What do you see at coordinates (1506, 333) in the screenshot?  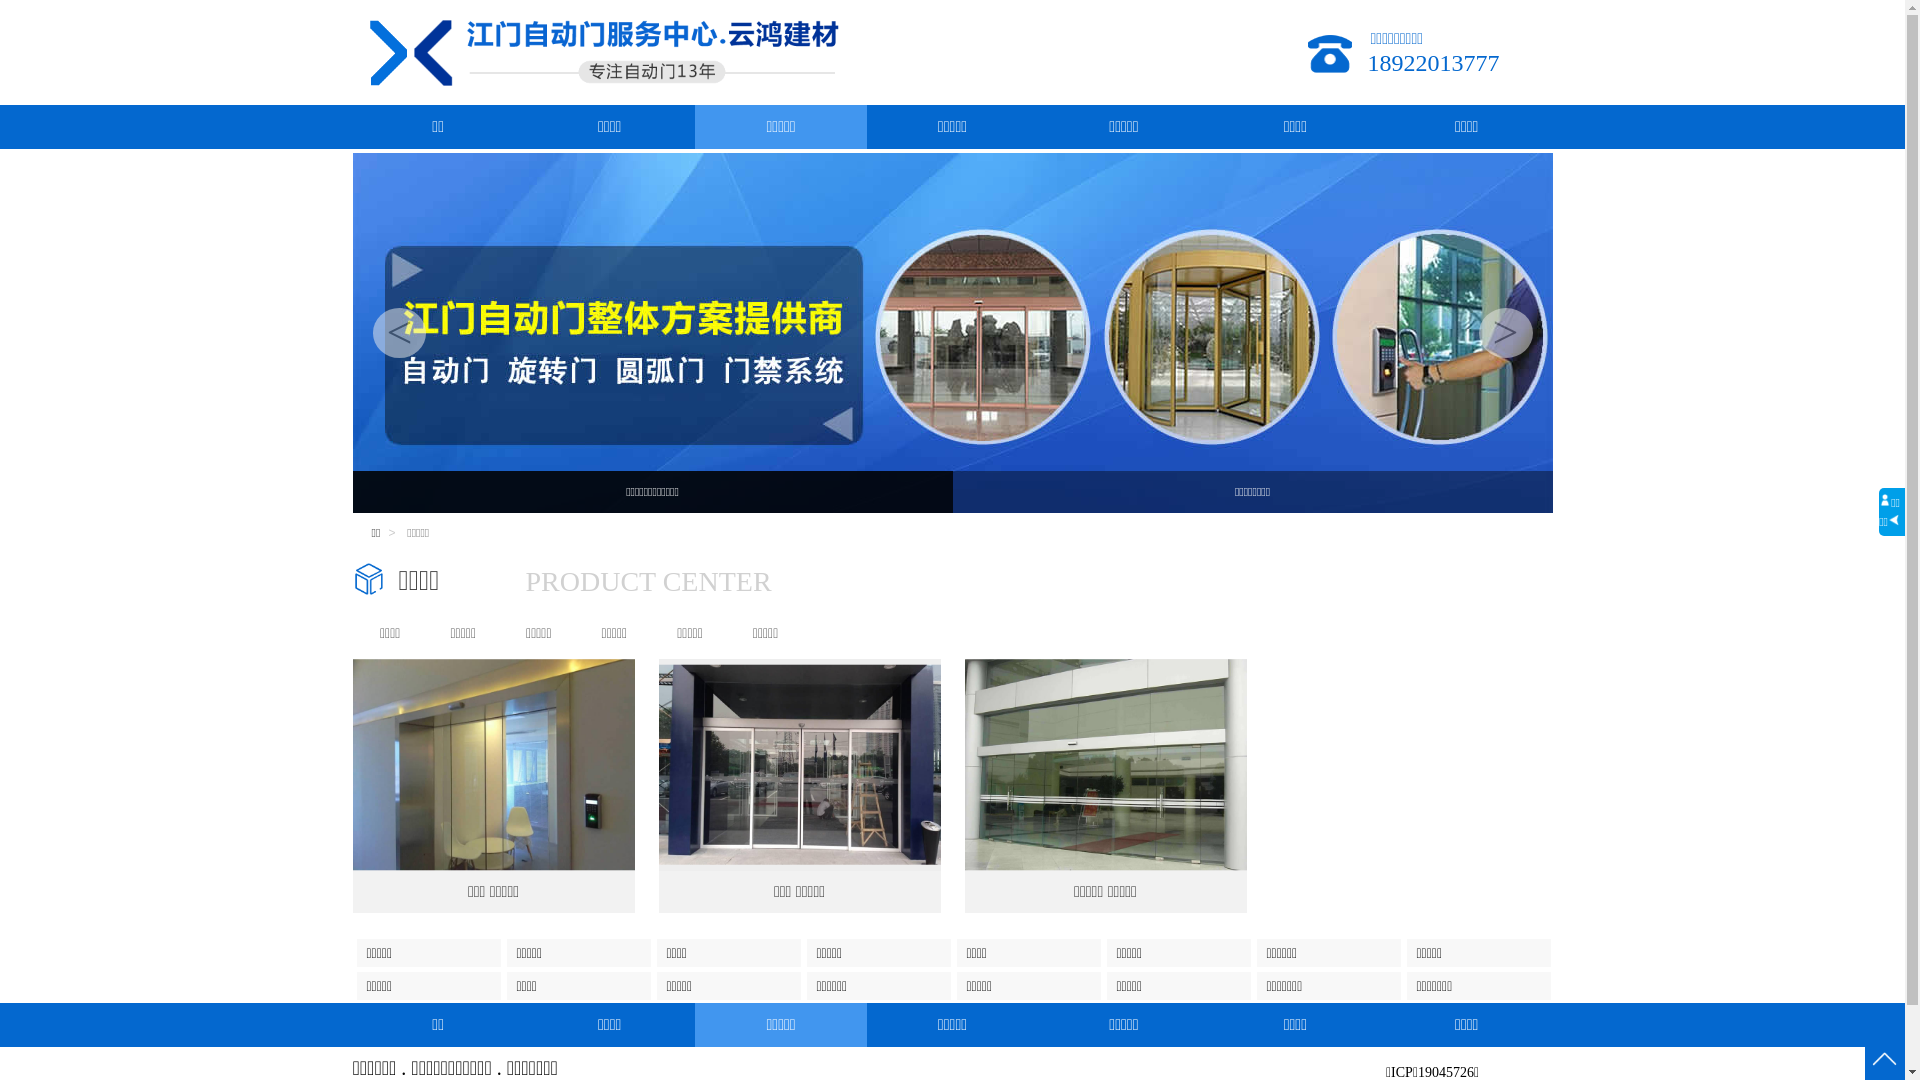 I see `>` at bounding box center [1506, 333].